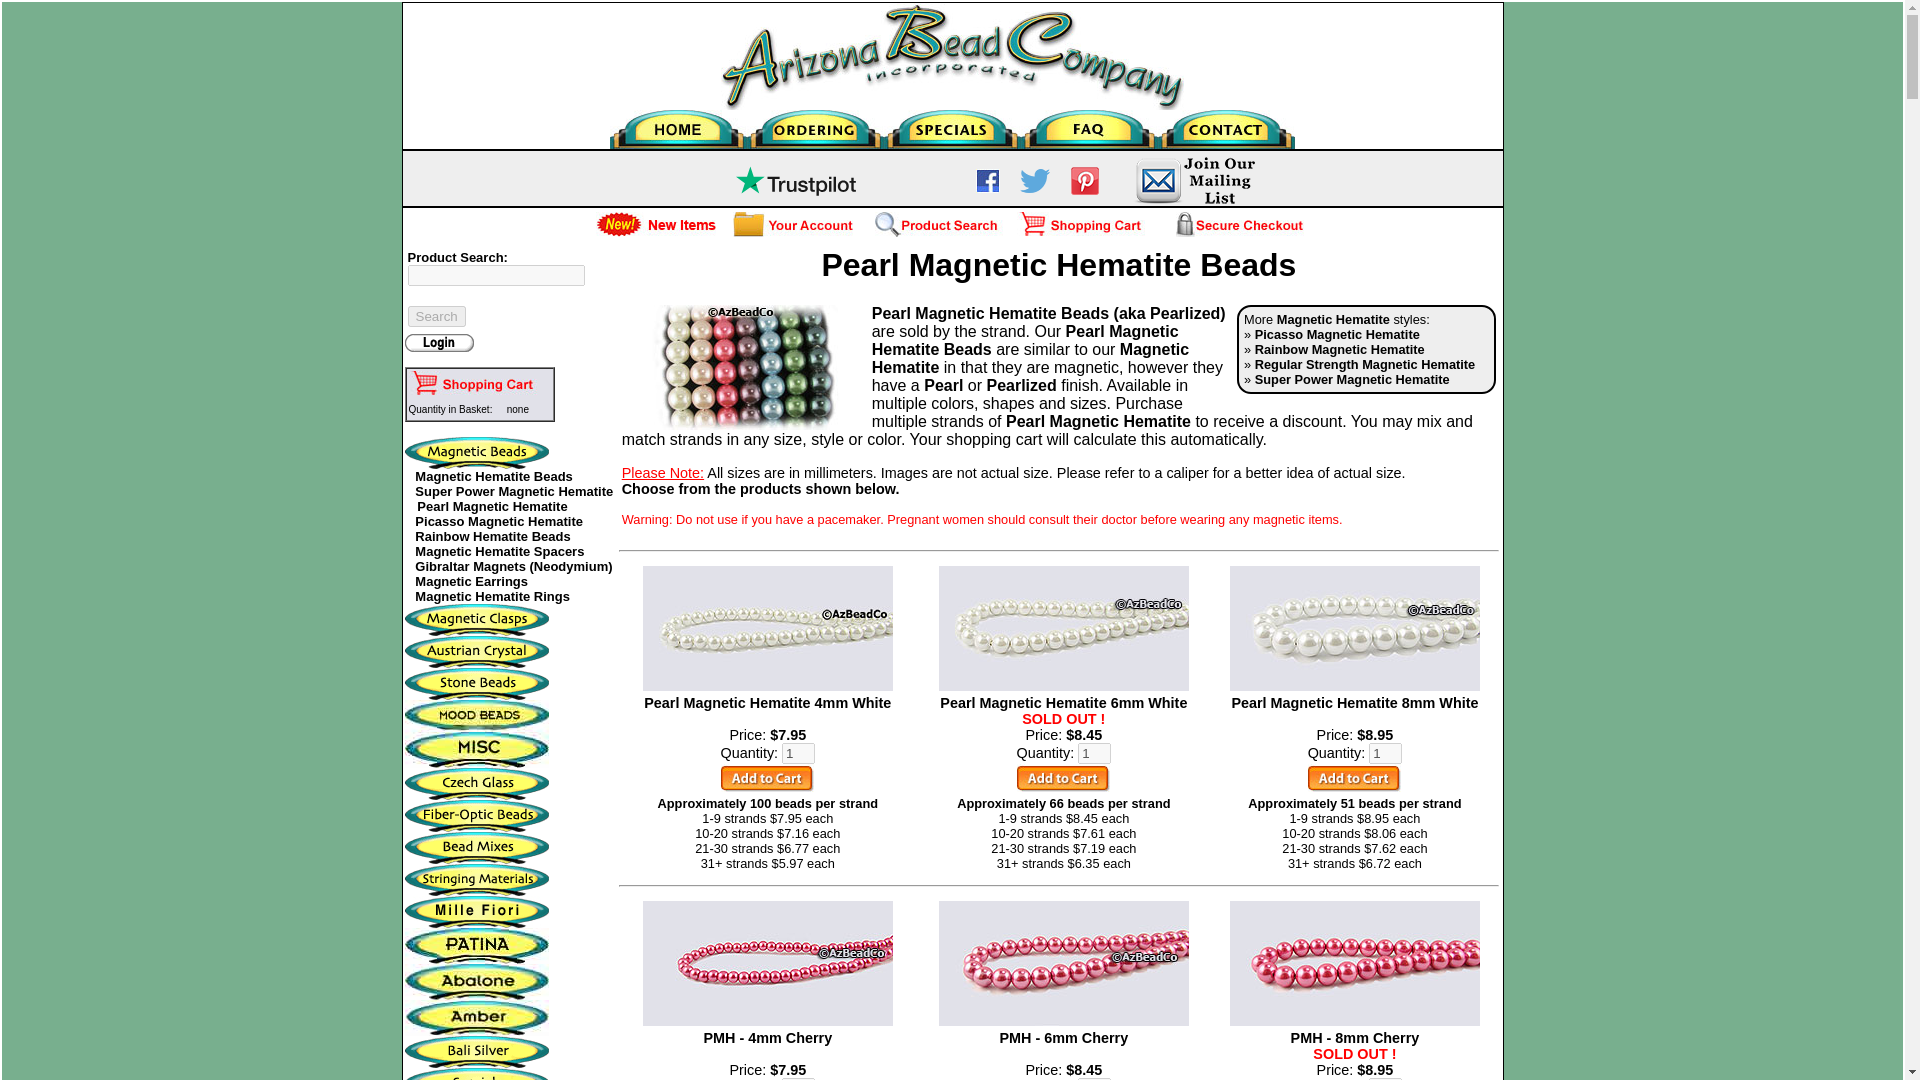 This screenshot has width=1920, height=1080. I want to click on Arizona Bead Company Home Page, so click(678, 130).